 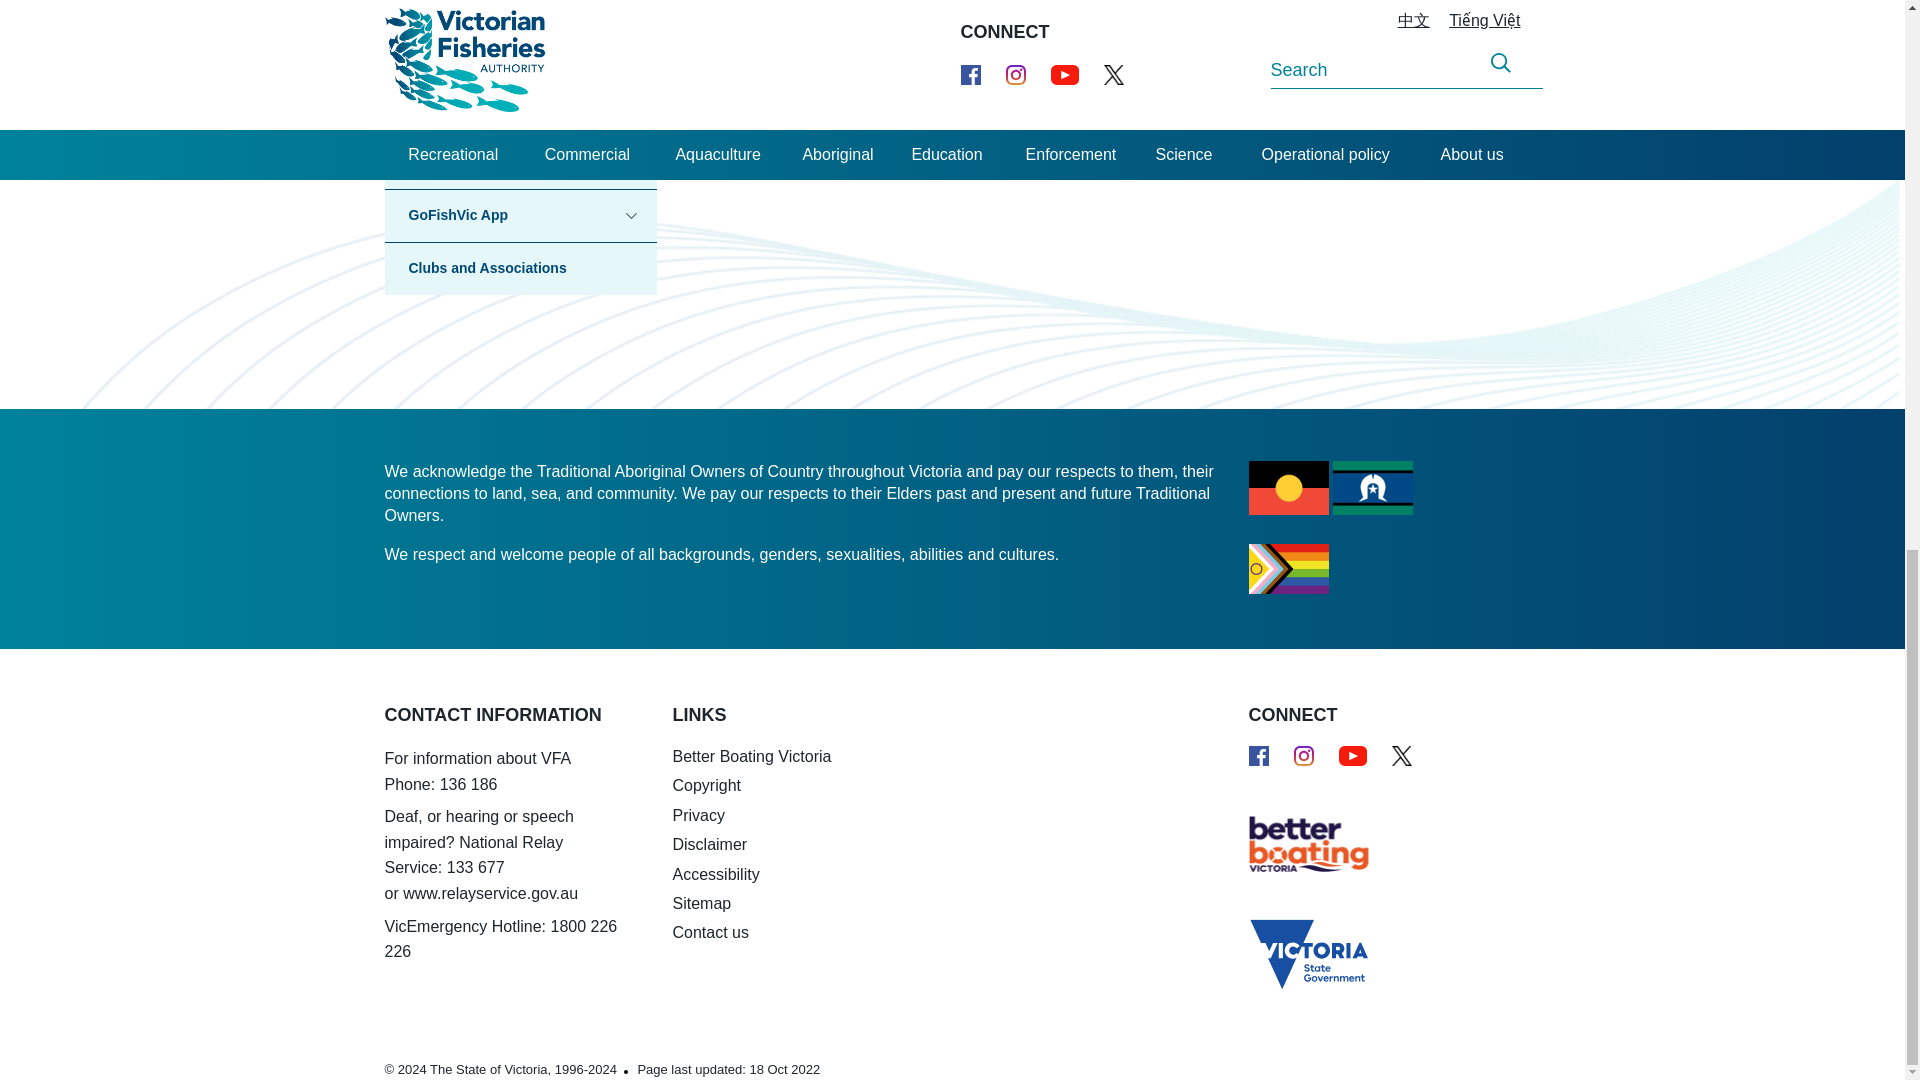 I want to click on Facebook, so click(x=1258, y=756).